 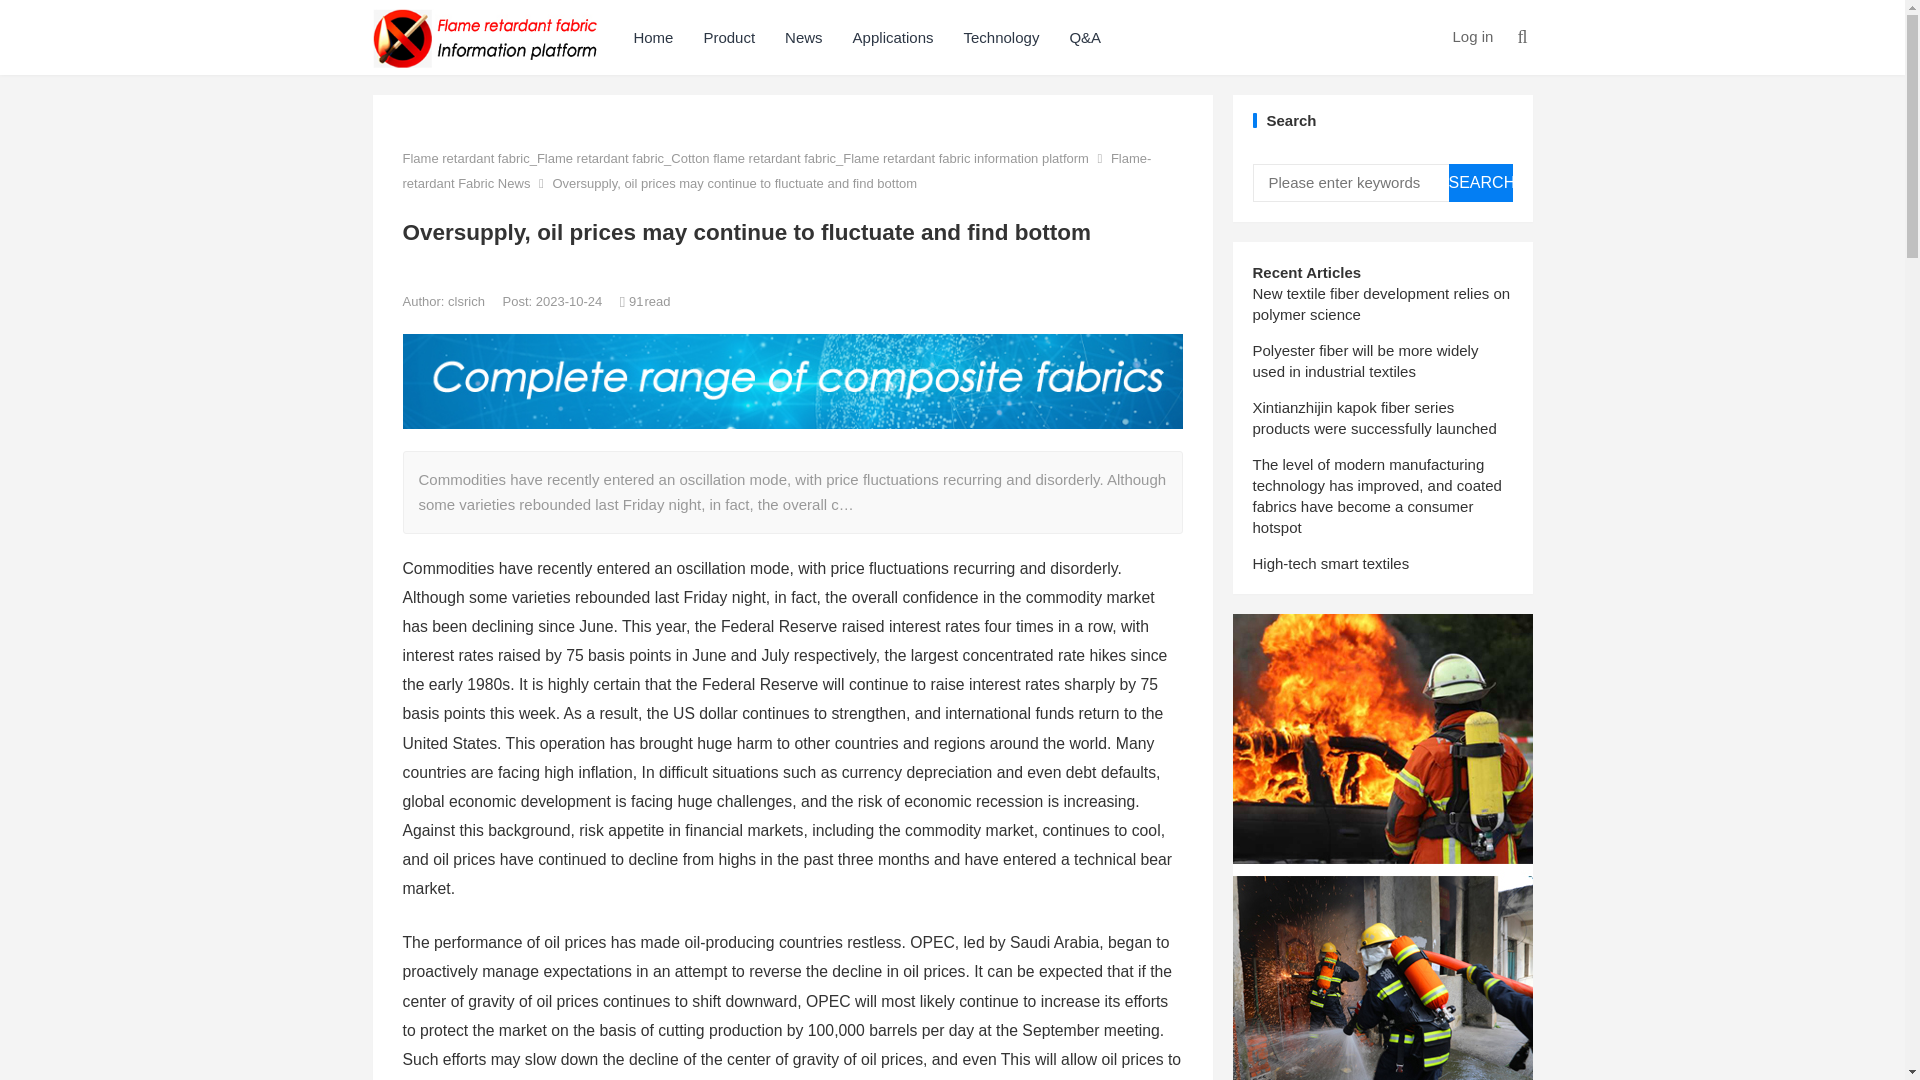 What do you see at coordinates (892, 37) in the screenshot?
I see `Applications` at bounding box center [892, 37].